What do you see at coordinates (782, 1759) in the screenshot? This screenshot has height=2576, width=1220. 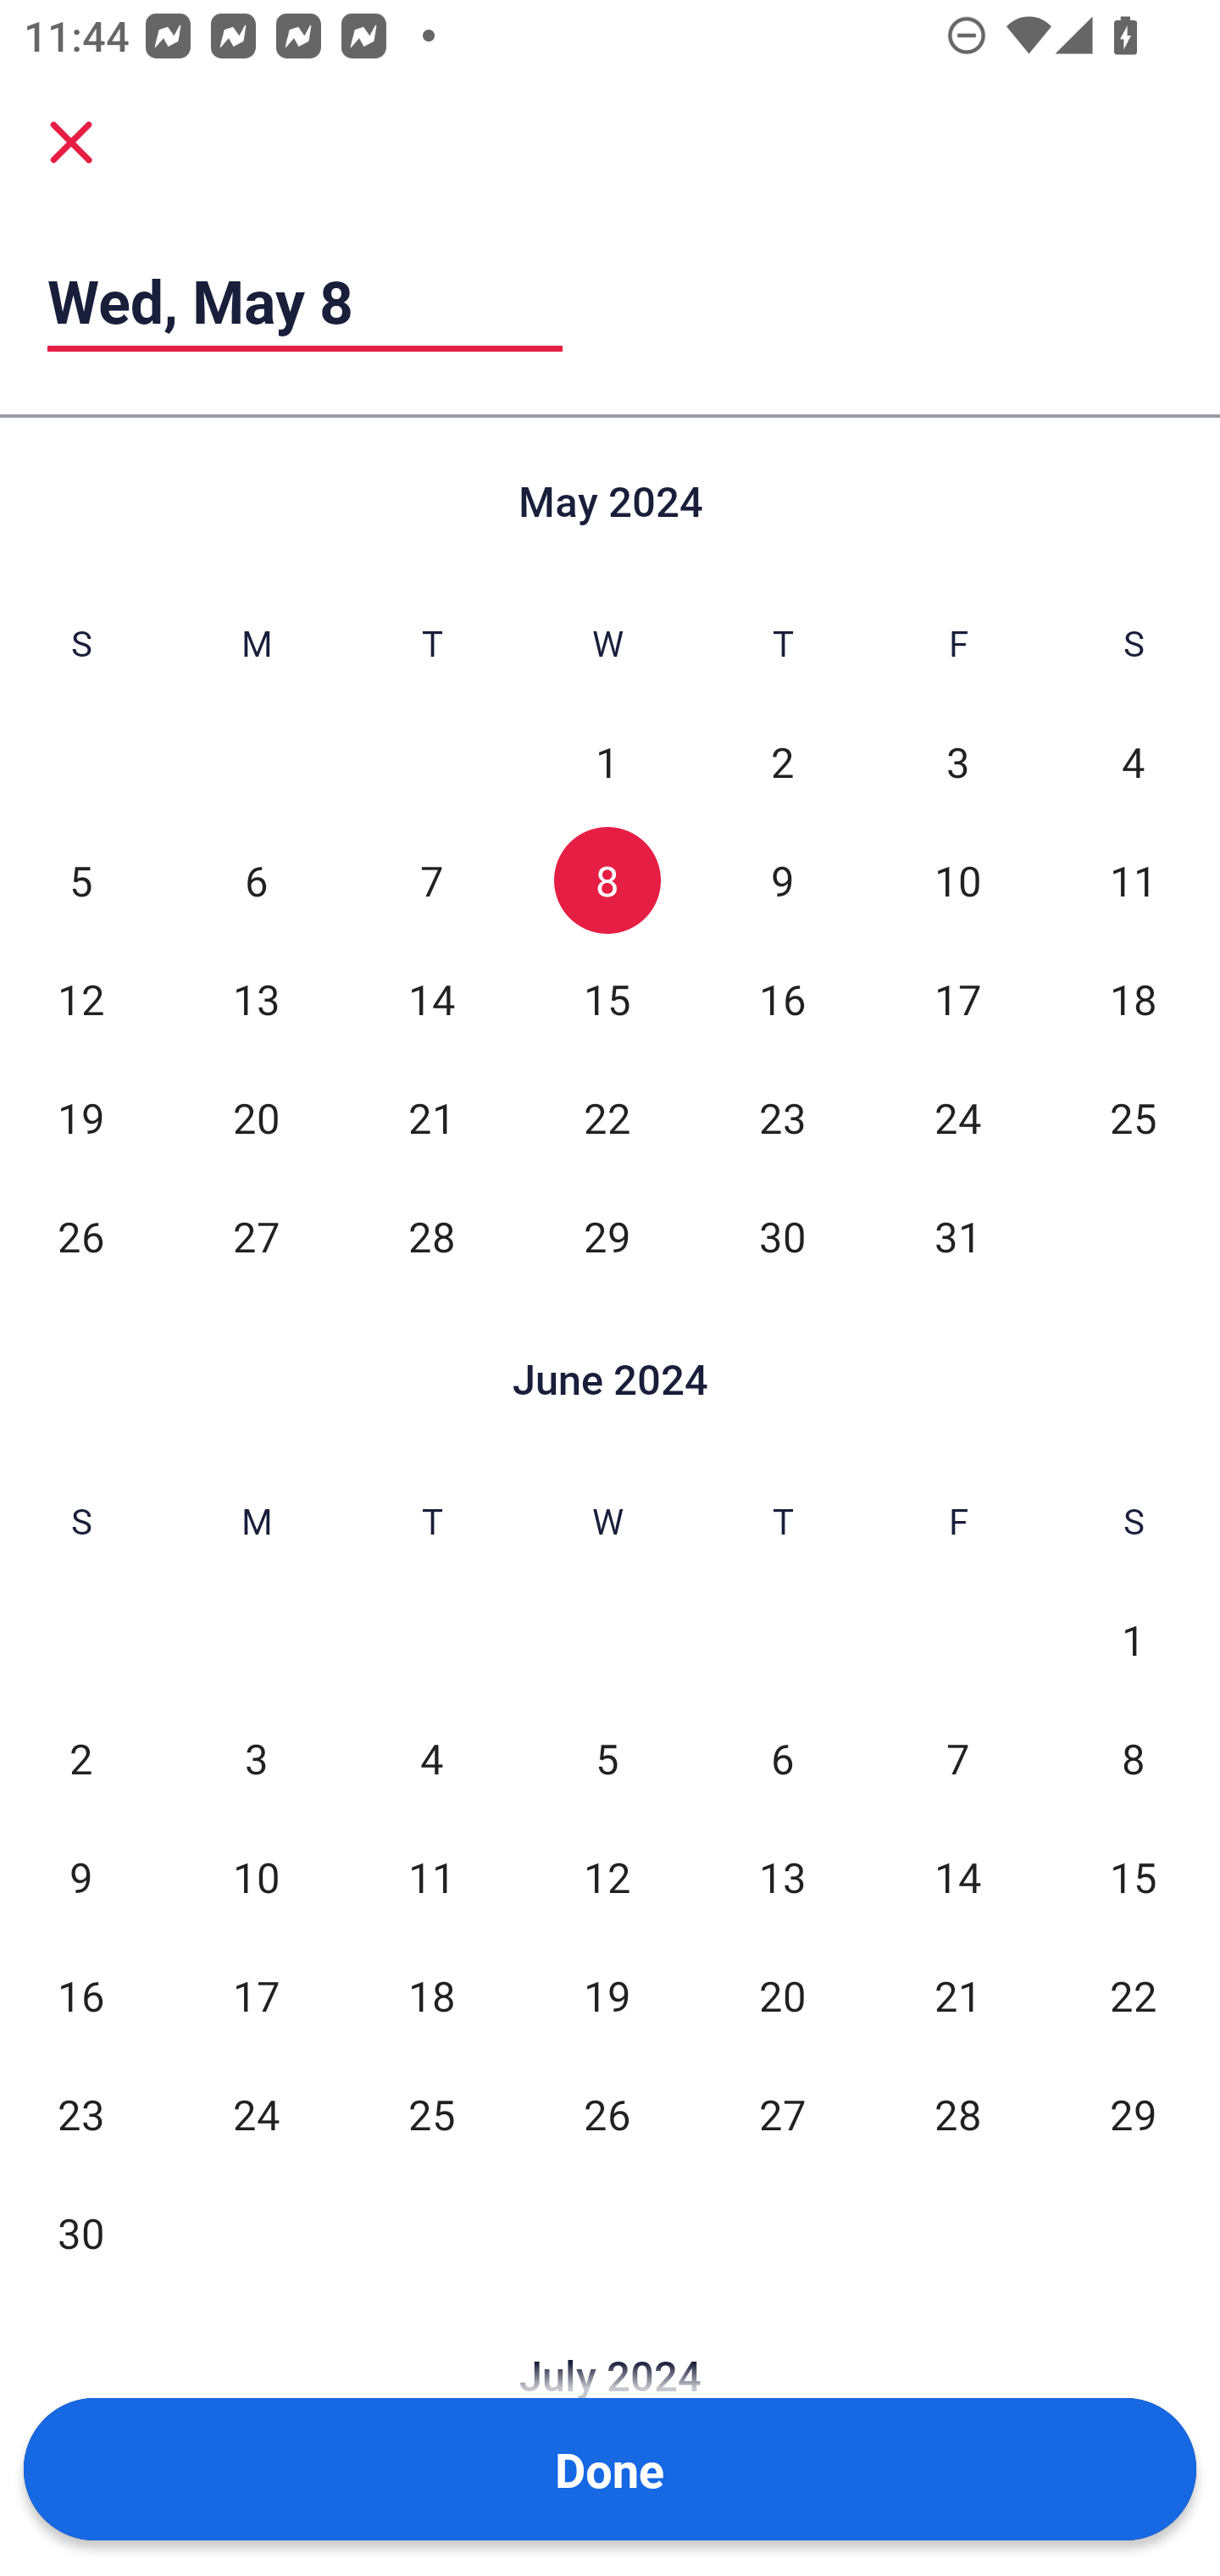 I see `6 Thu, Jun 6, Not Selected` at bounding box center [782, 1759].